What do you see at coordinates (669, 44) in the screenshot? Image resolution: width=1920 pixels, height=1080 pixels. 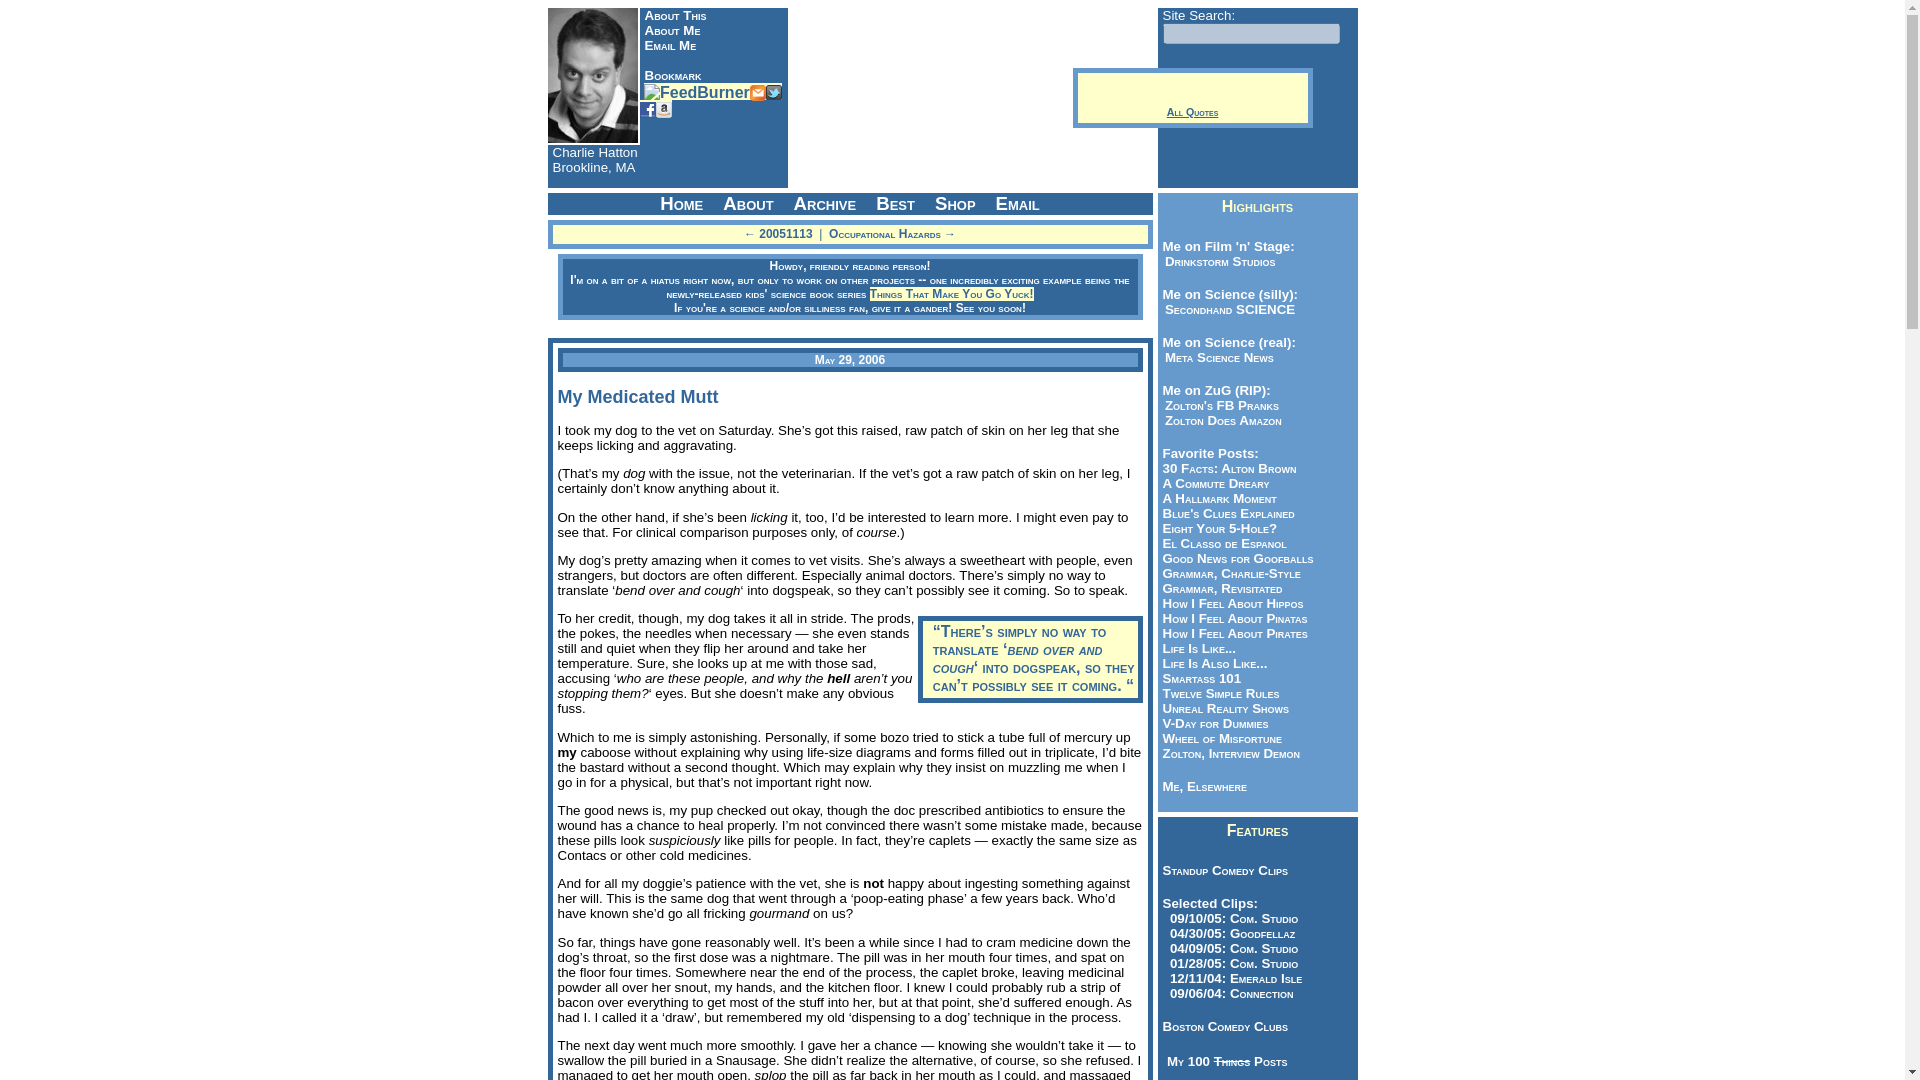 I see `Email Me` at bounding box center [669, 44].